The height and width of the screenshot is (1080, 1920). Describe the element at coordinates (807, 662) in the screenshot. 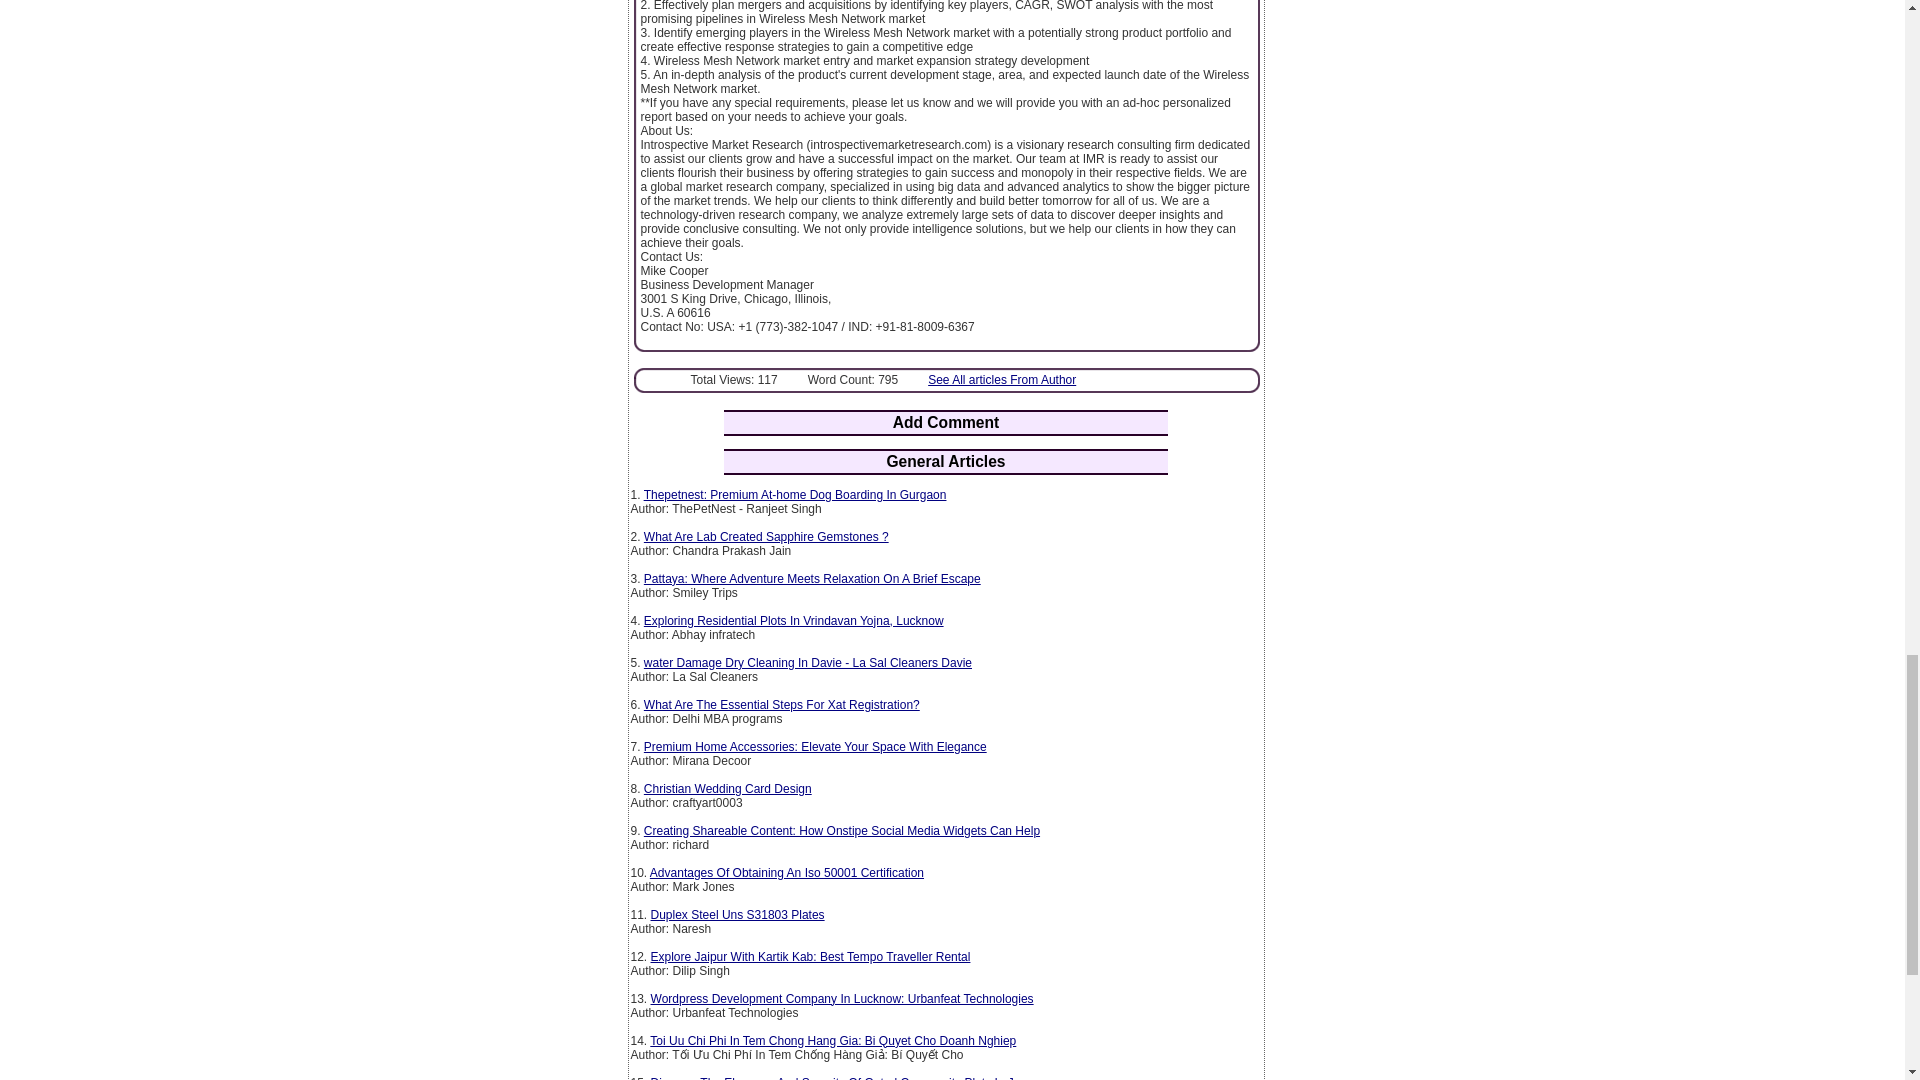

I see `water Damage Dry Cleaning In Davie - La Sal Cleaners Davie` at that location.